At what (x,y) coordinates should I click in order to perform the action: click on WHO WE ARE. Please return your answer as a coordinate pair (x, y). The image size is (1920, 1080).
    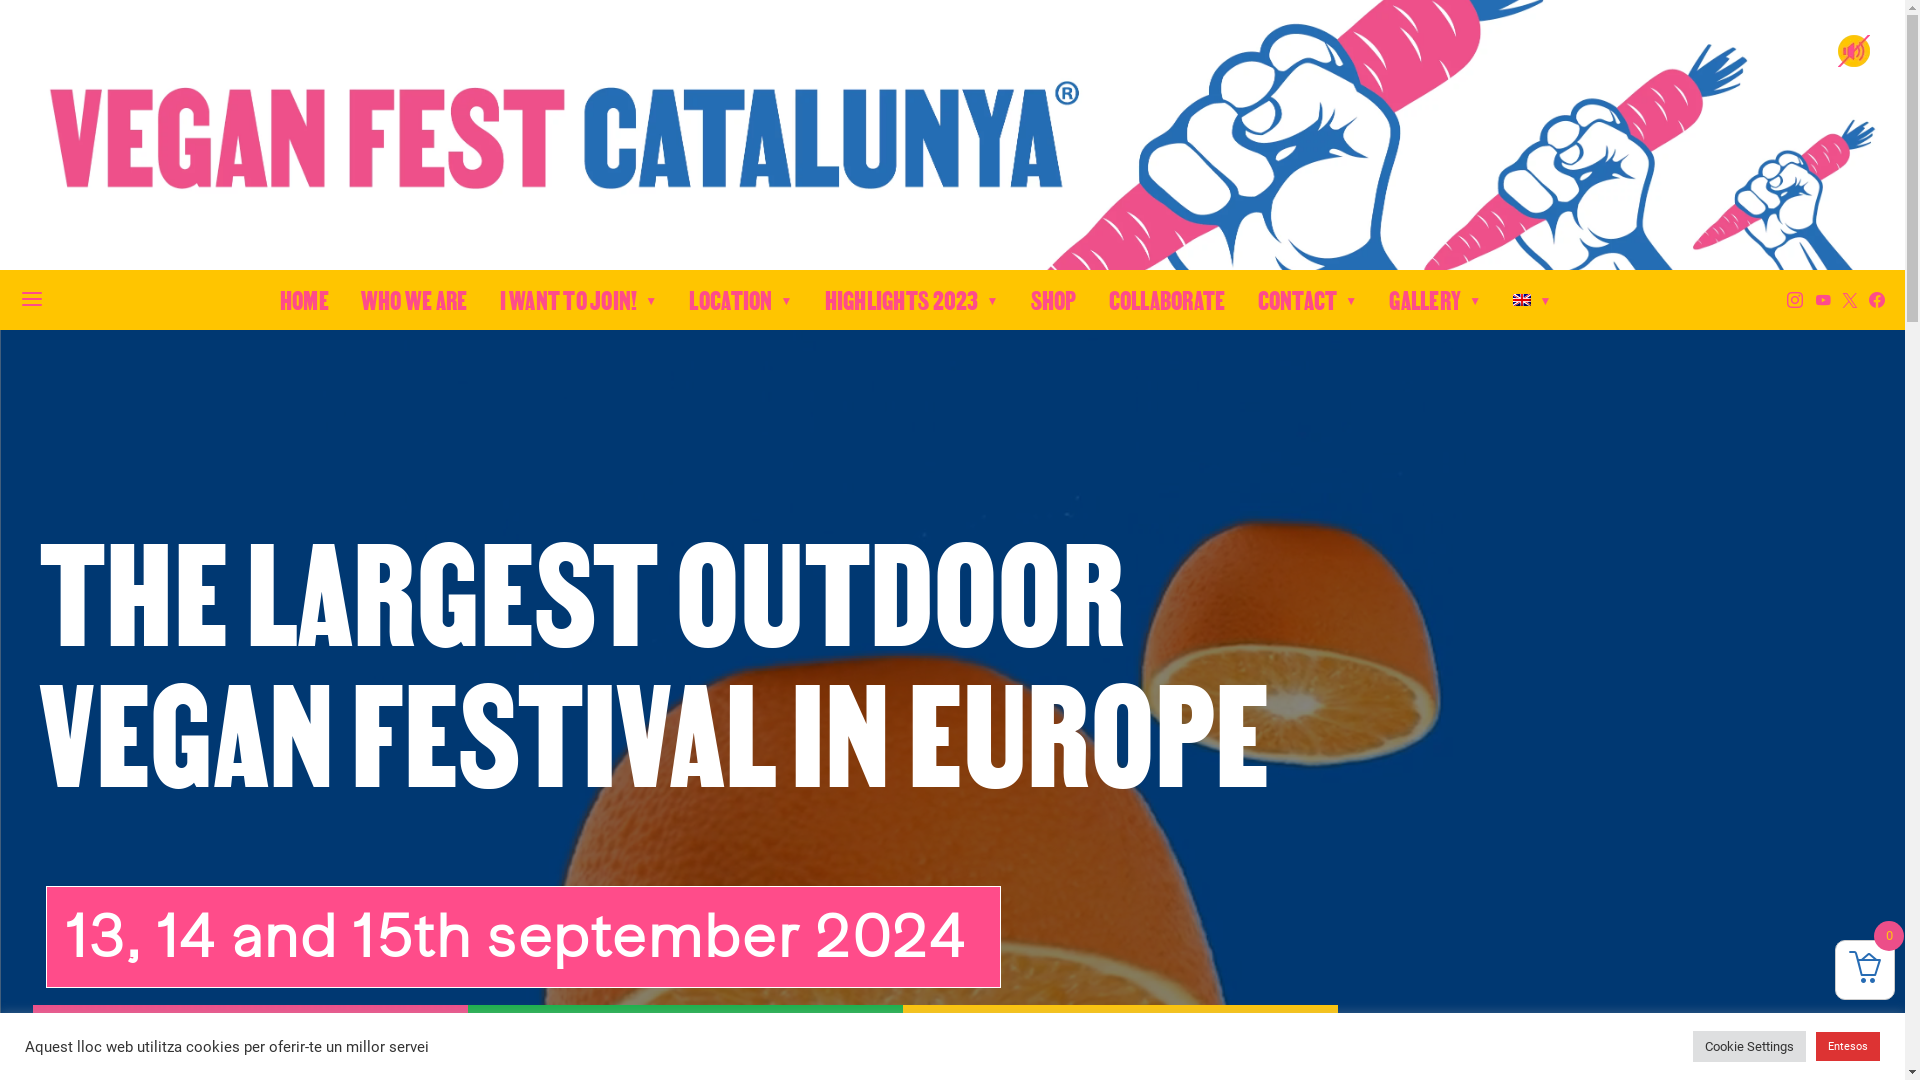
    Looking at the image, I should click on (414, 300).